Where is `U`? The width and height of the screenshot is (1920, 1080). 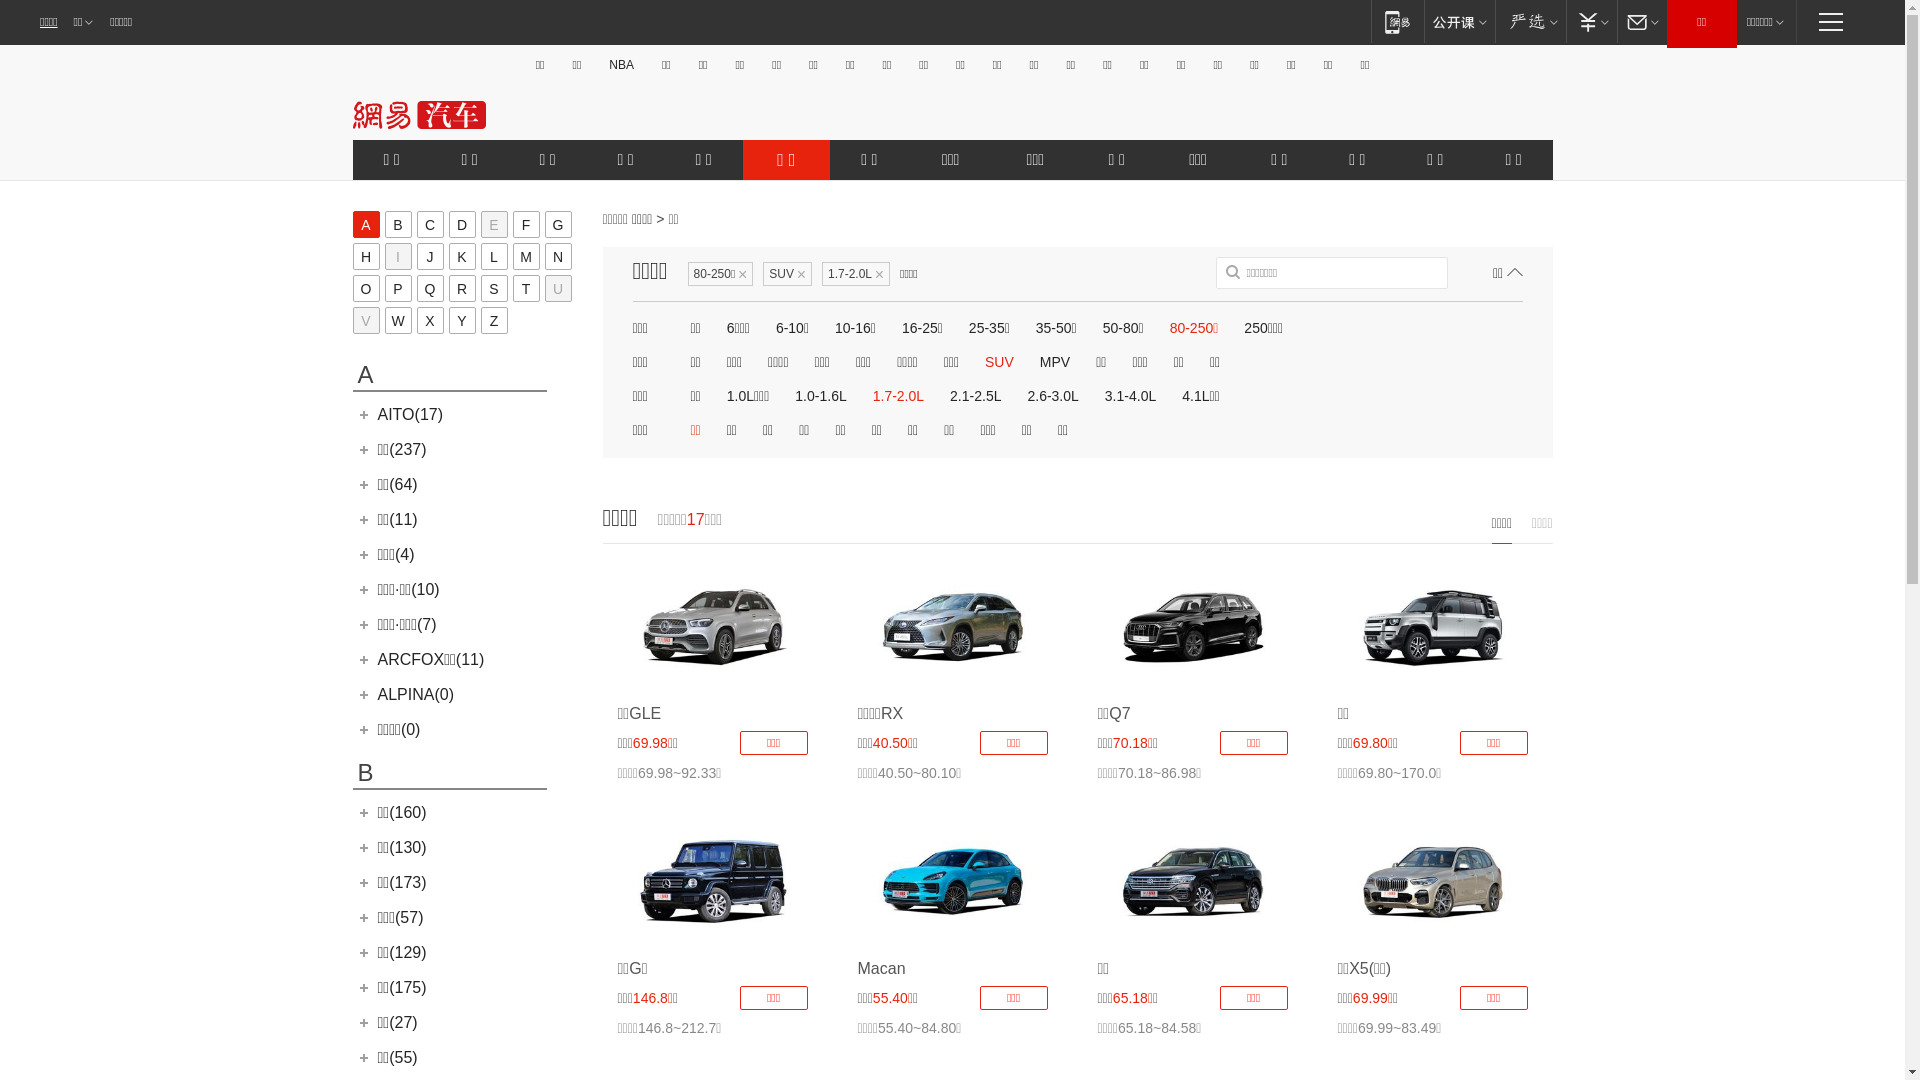
U is located at coordinates (558, 288).